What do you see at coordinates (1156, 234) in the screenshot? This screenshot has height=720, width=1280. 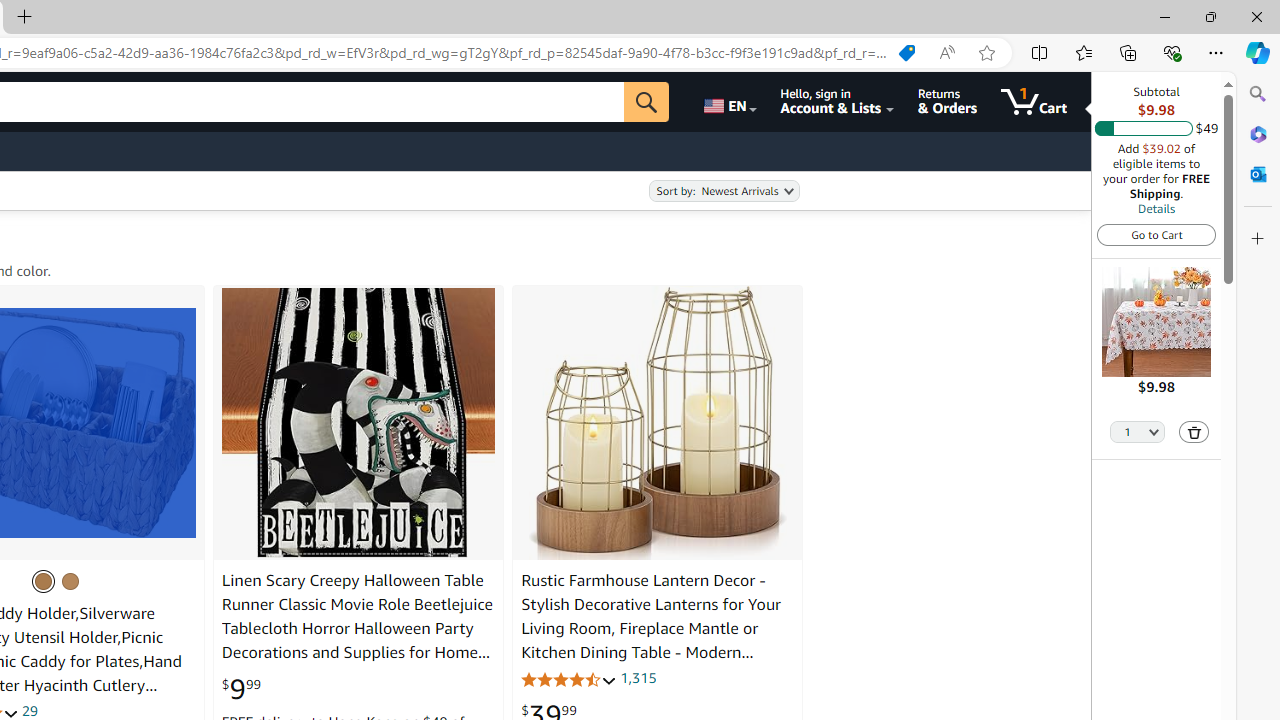 I see `Go to Cart` at bounding box center [1156, 234].